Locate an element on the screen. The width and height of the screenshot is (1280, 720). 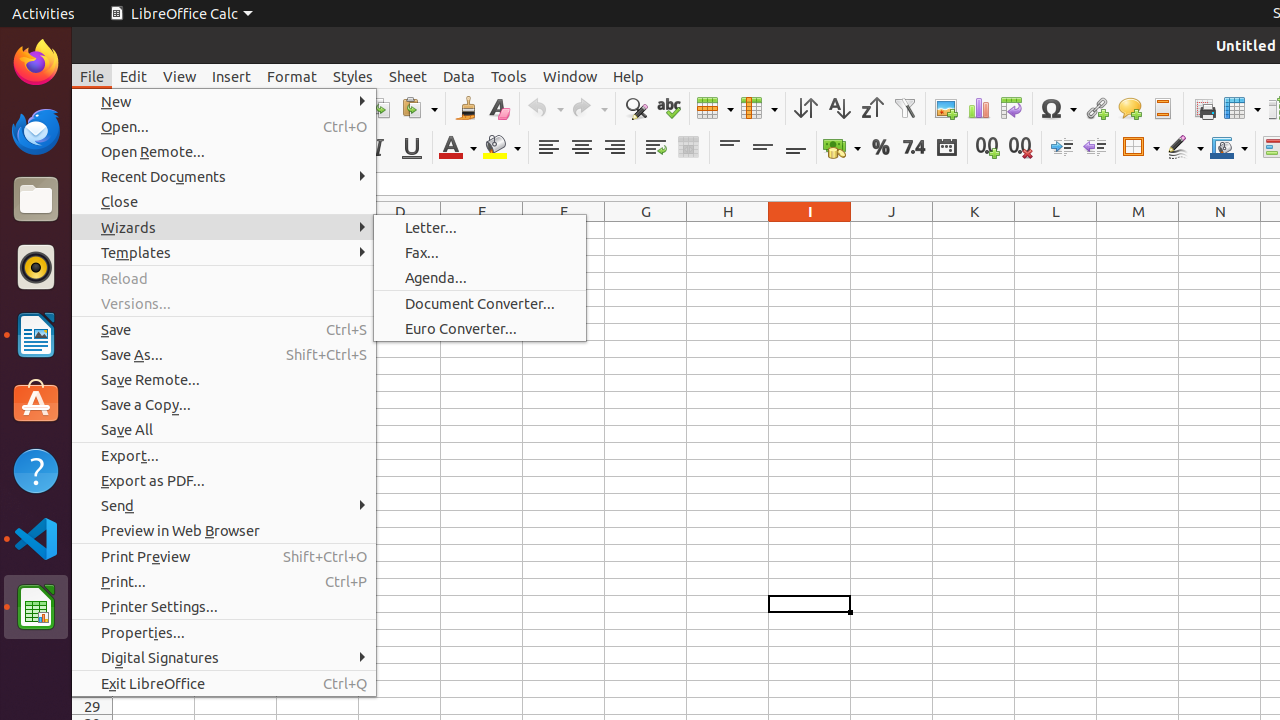
Spelling is located at coordinates (668, 108).